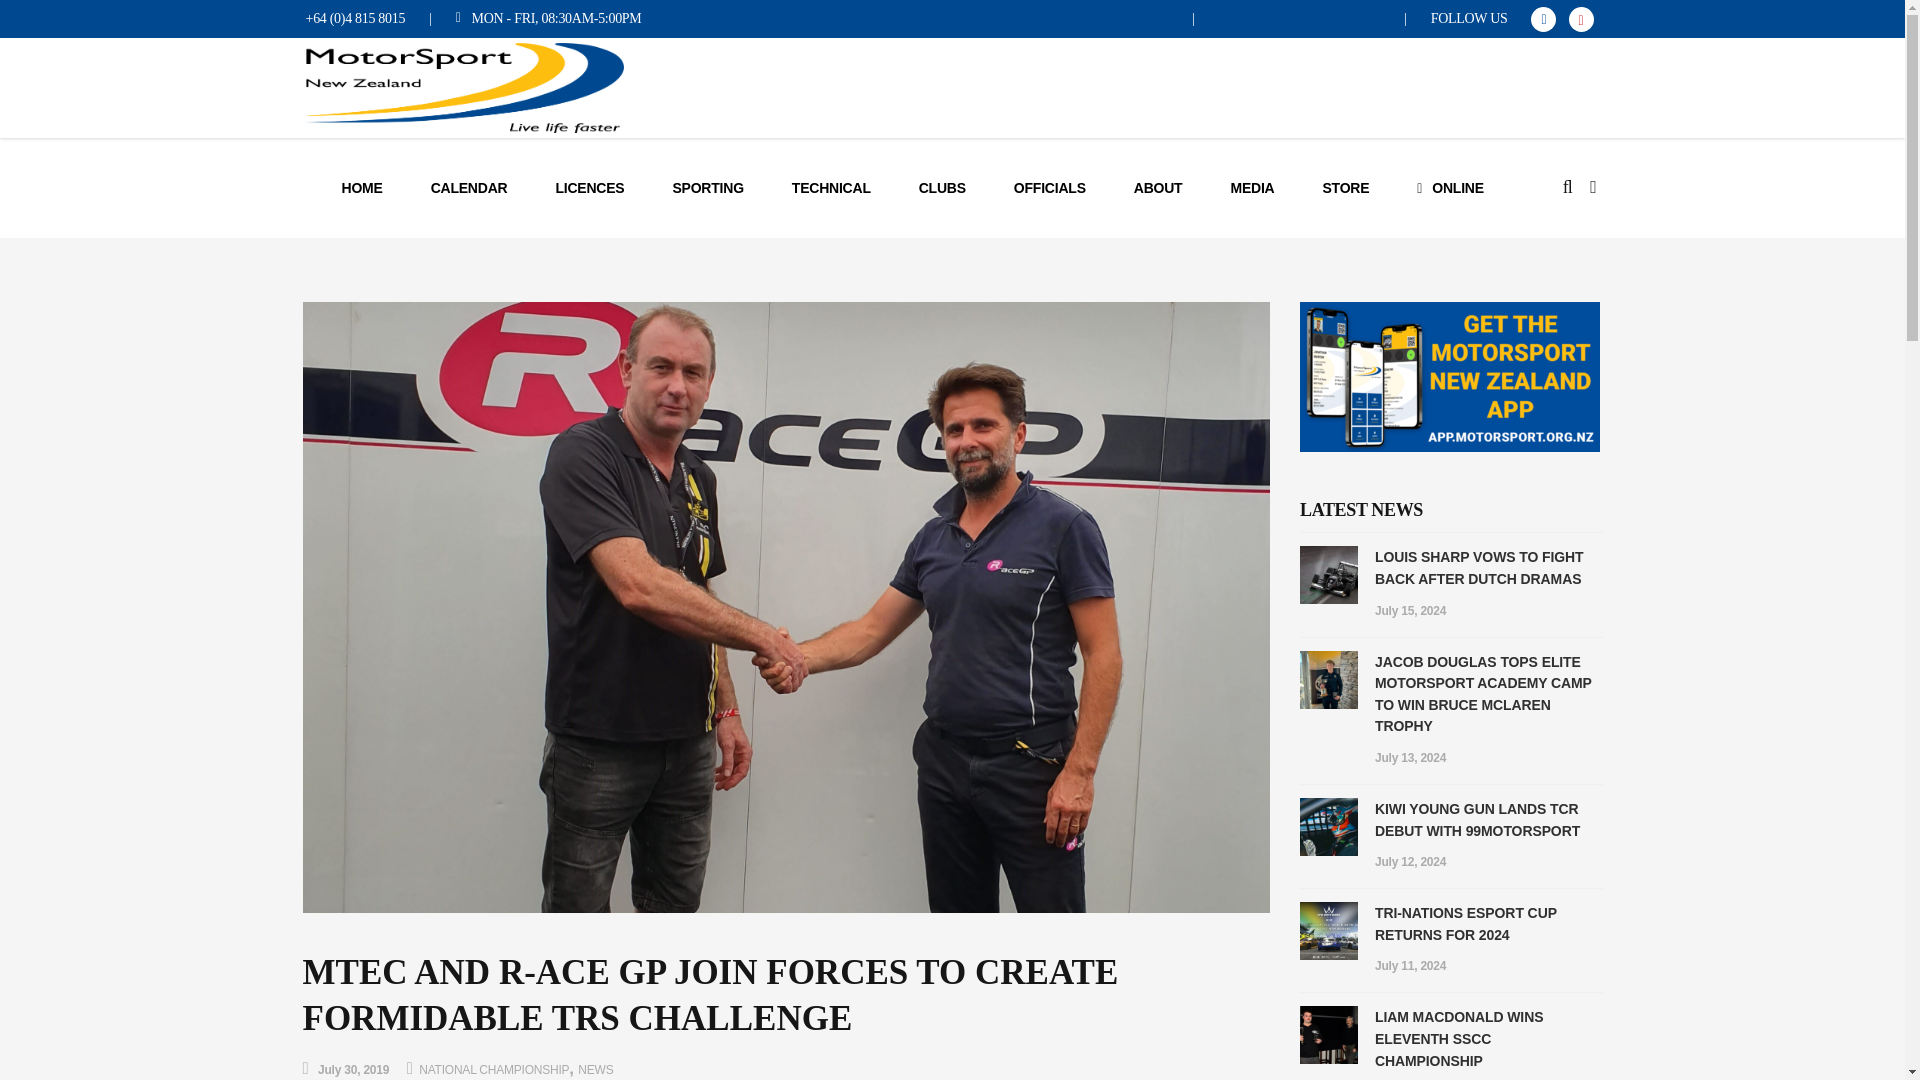 This screenshot has width=1920, height=1080. Describe the element at coordinates (590, 188) in the screenshot. I see `LICENCES` at that location.